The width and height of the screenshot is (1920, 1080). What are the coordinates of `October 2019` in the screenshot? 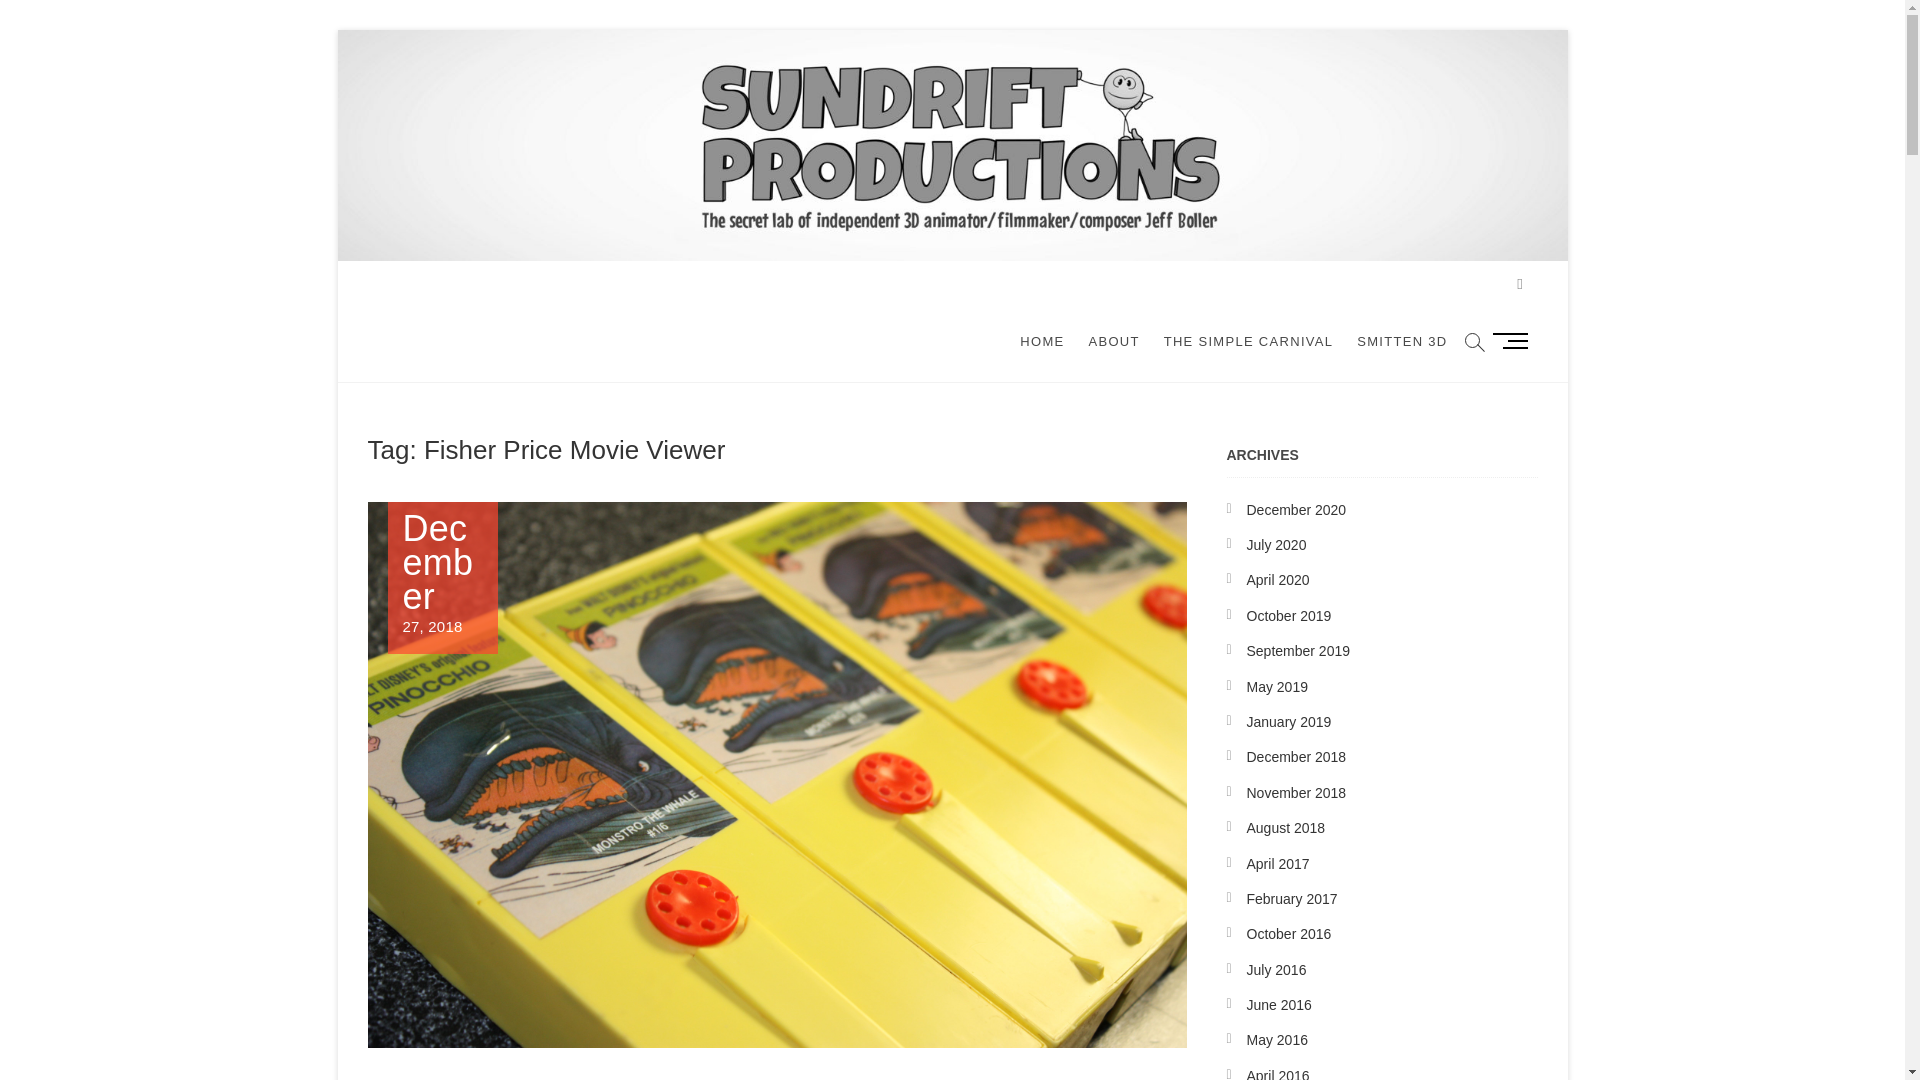 It's located at (1288, 616).